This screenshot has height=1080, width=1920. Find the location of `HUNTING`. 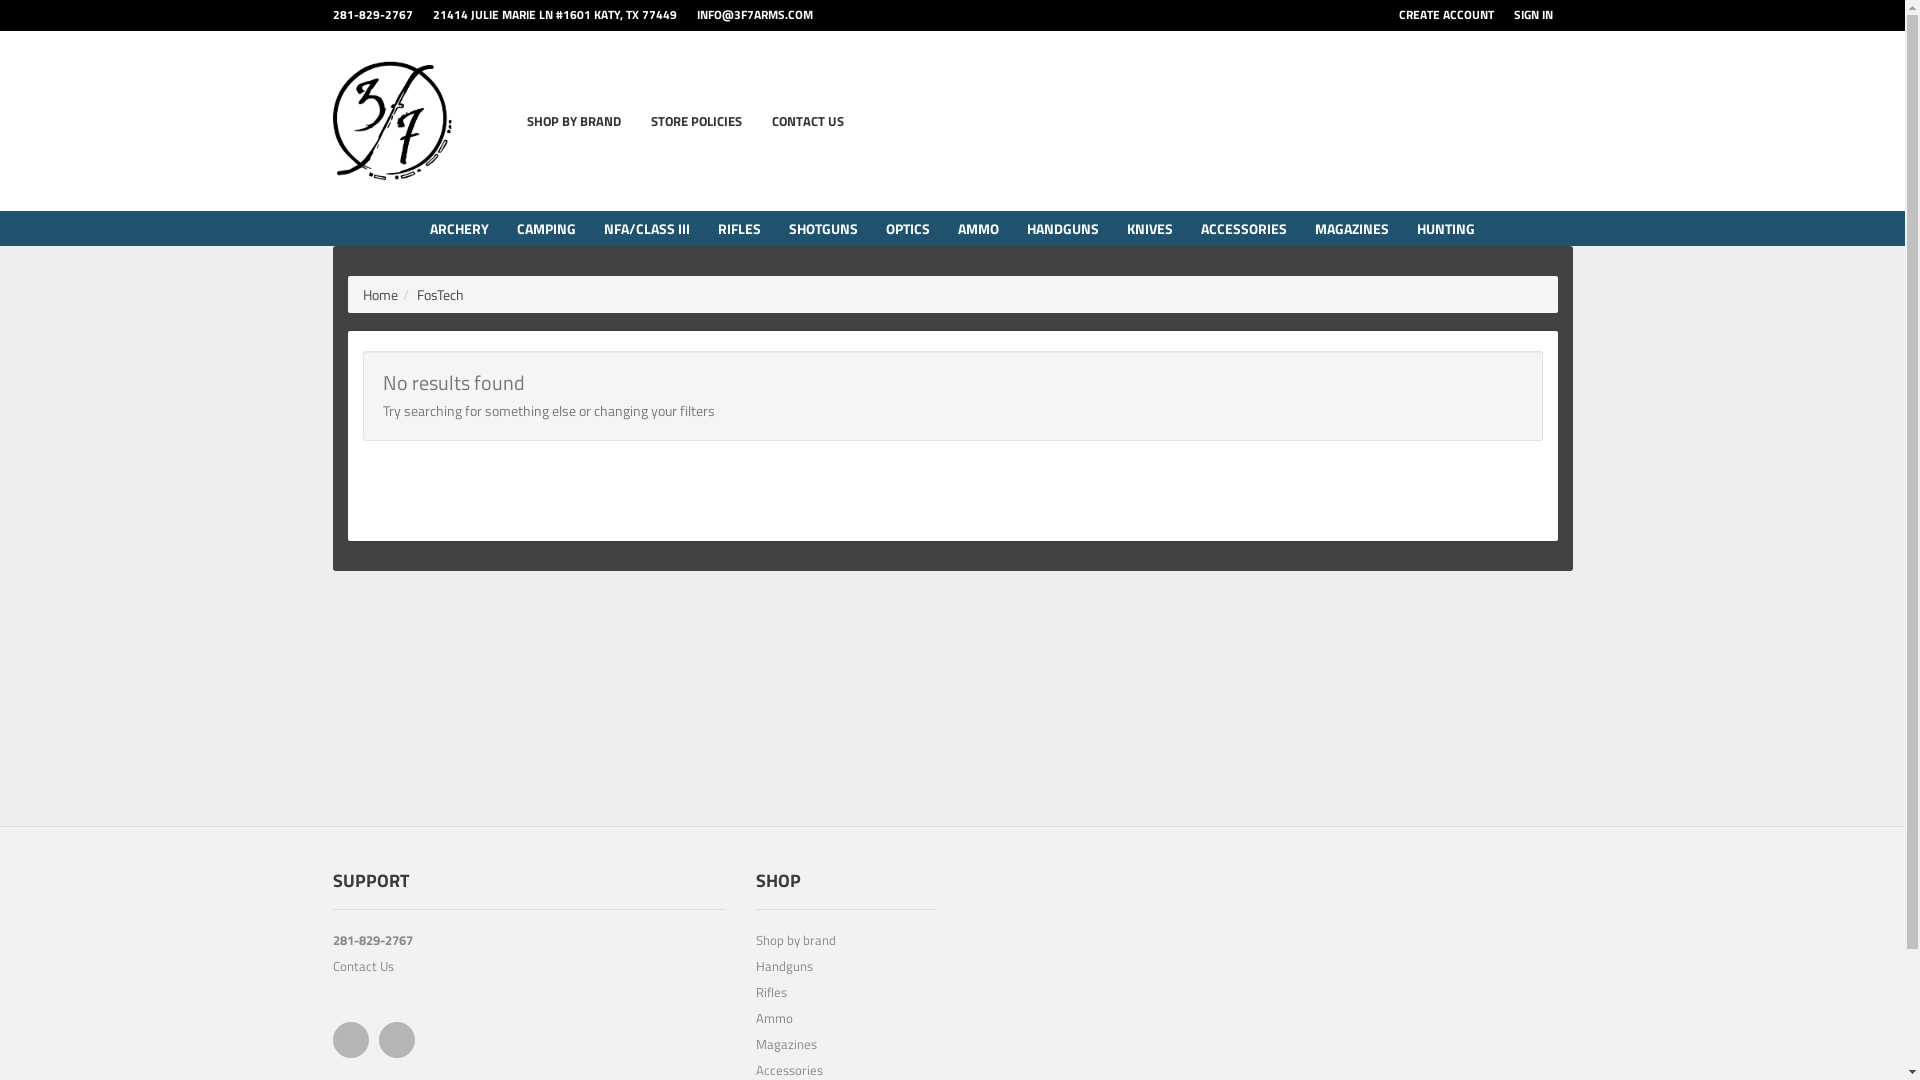

HUNTING is located at coordinates (1446, 228).